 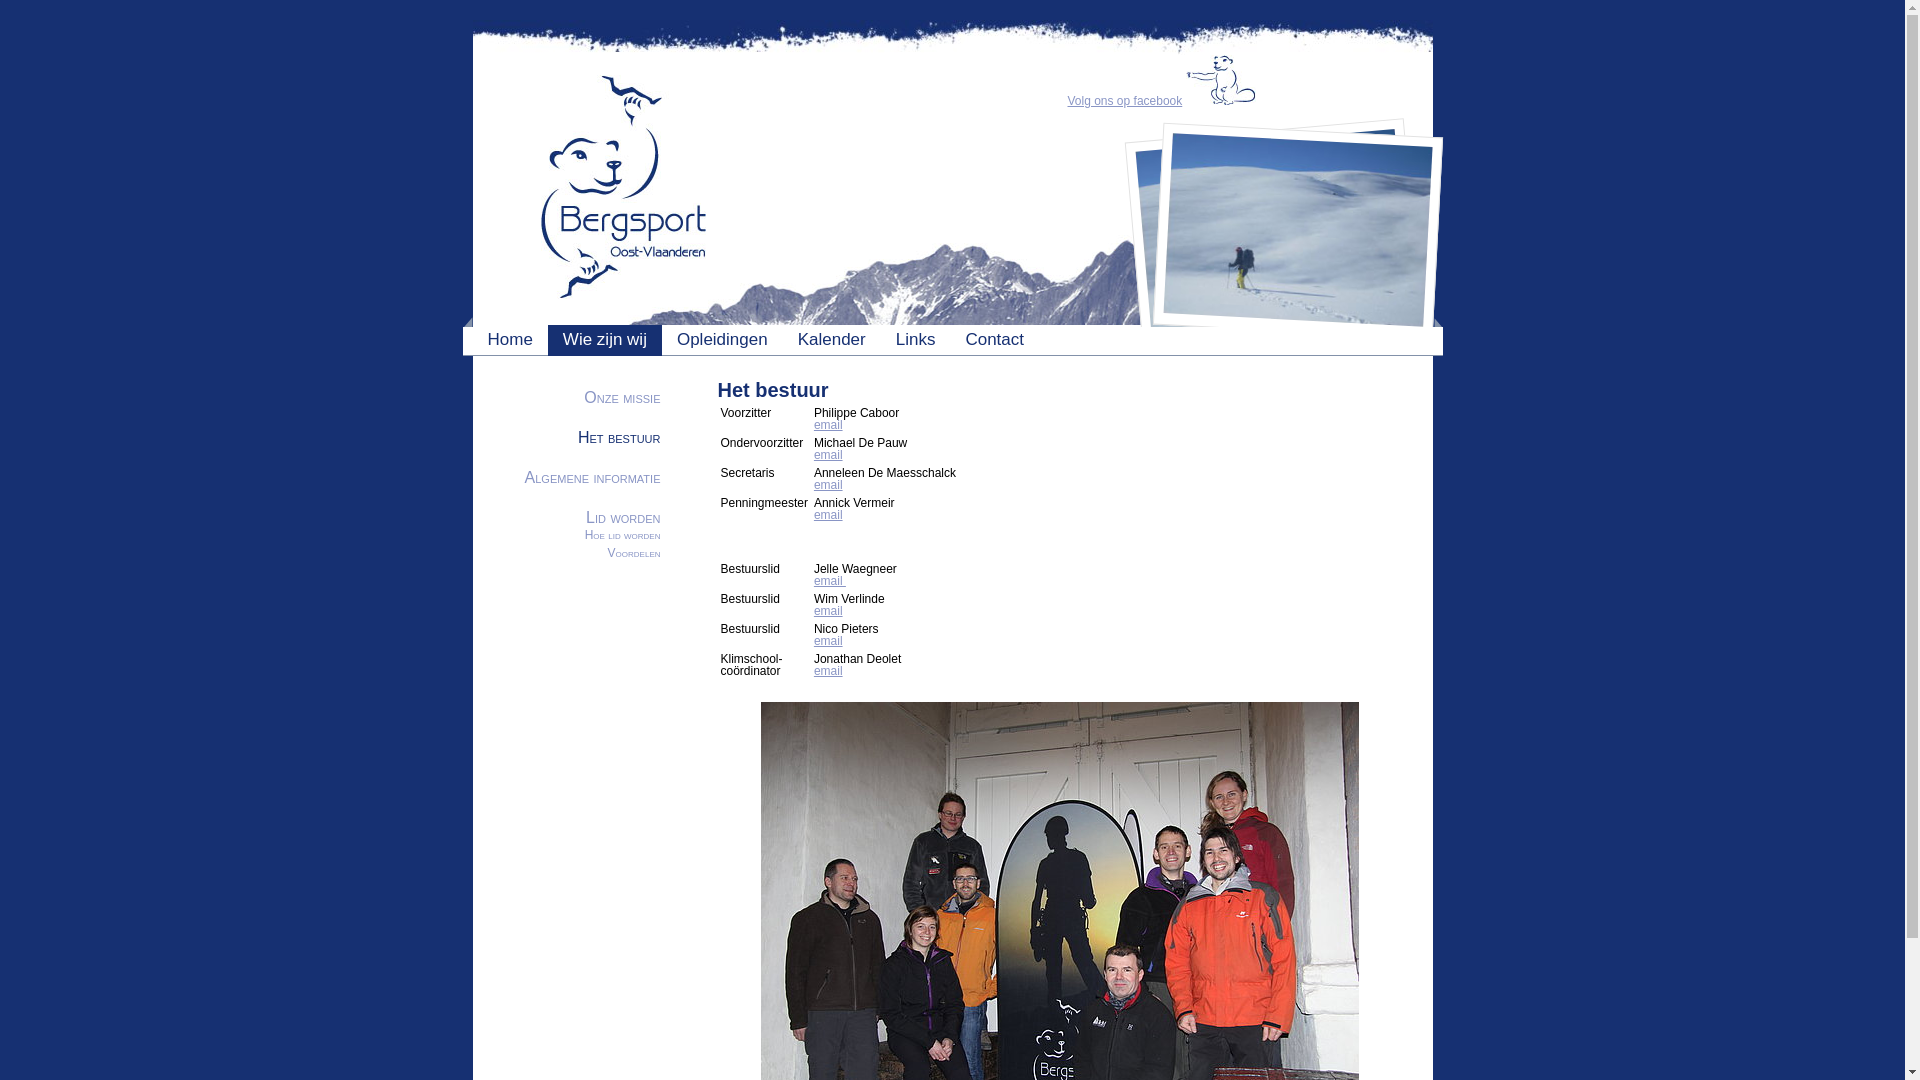 What do you see at coordinates (634, 553) in the screenshot?
I see `Voordelen` at bounding box center [634, 553].